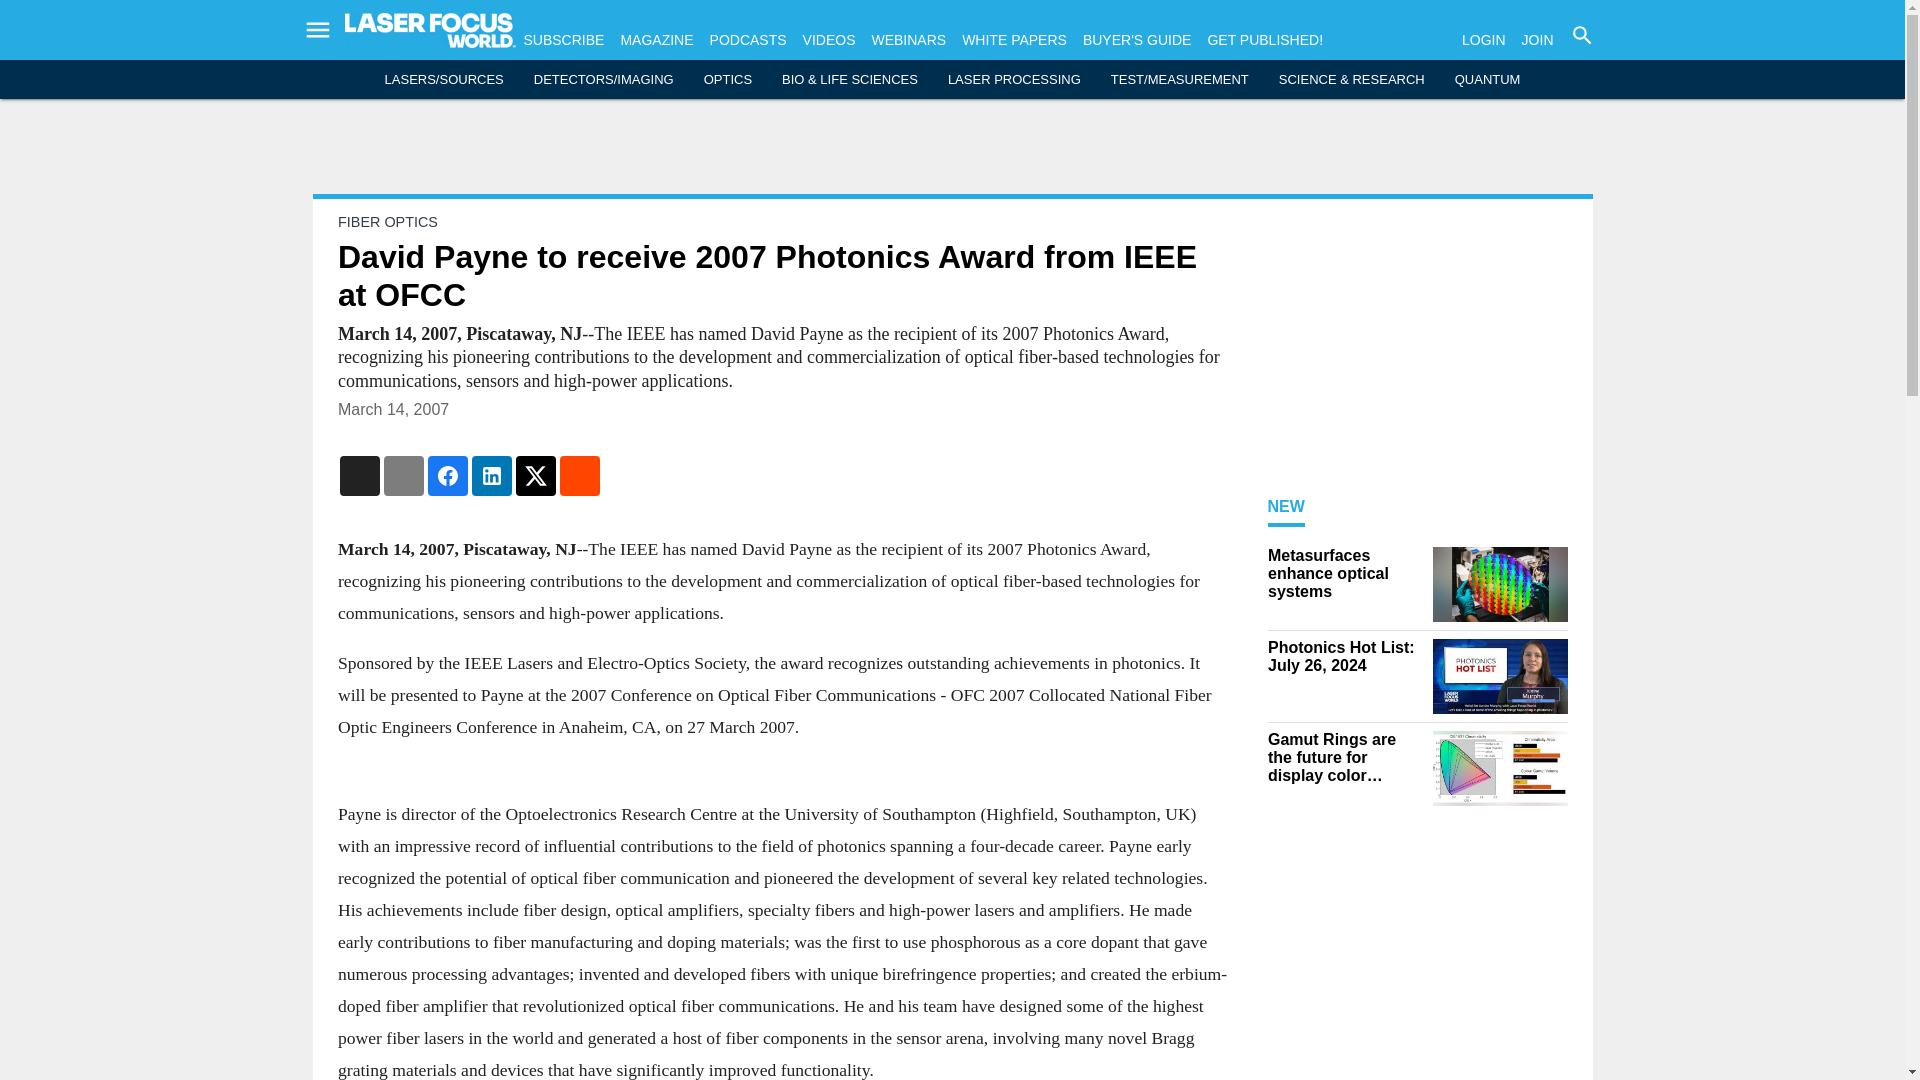 The height and width of the screenshot is (1080, 1920). I want to click on WHITE PAPERS, so click(1014, 40).